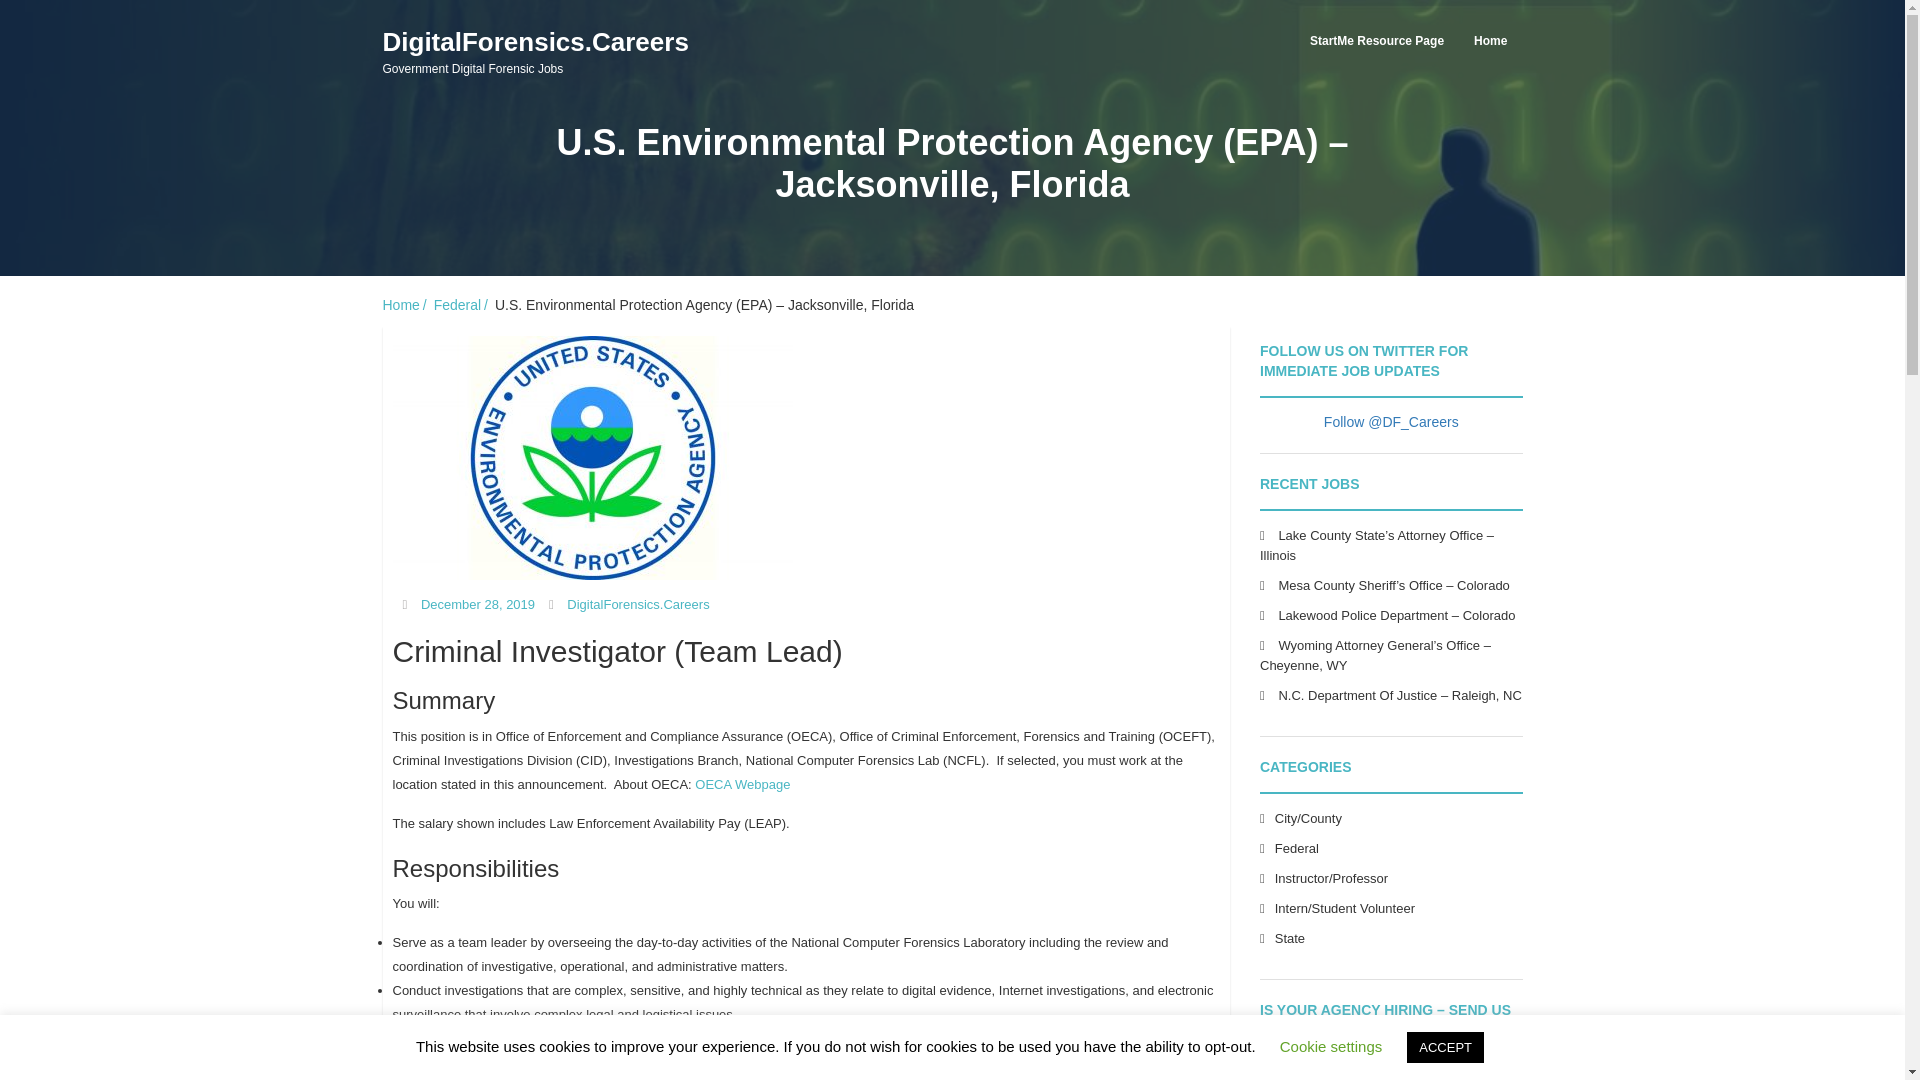  Describe the element at coordinates (478, 604) in the screenshot. I see `December 28, 2019` at that location.